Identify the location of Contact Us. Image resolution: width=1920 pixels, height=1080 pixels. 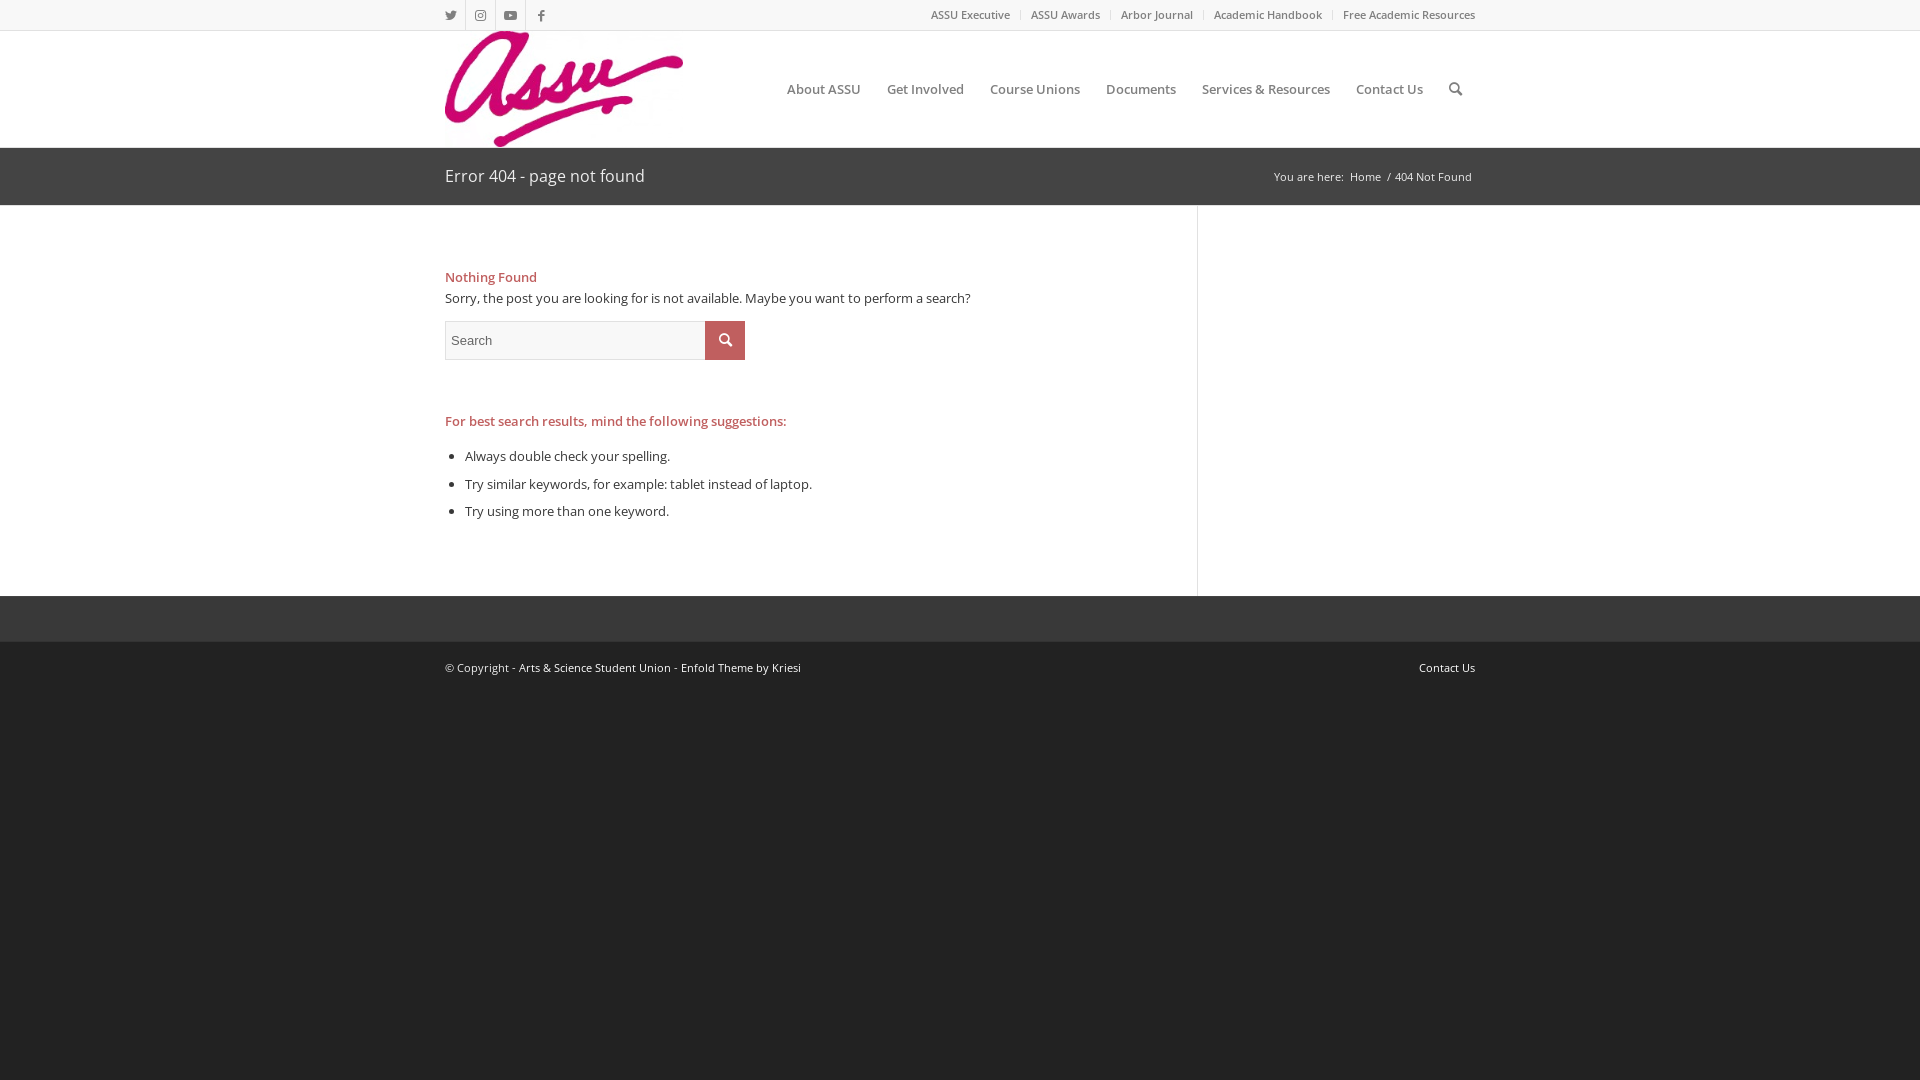
(1390, 89).